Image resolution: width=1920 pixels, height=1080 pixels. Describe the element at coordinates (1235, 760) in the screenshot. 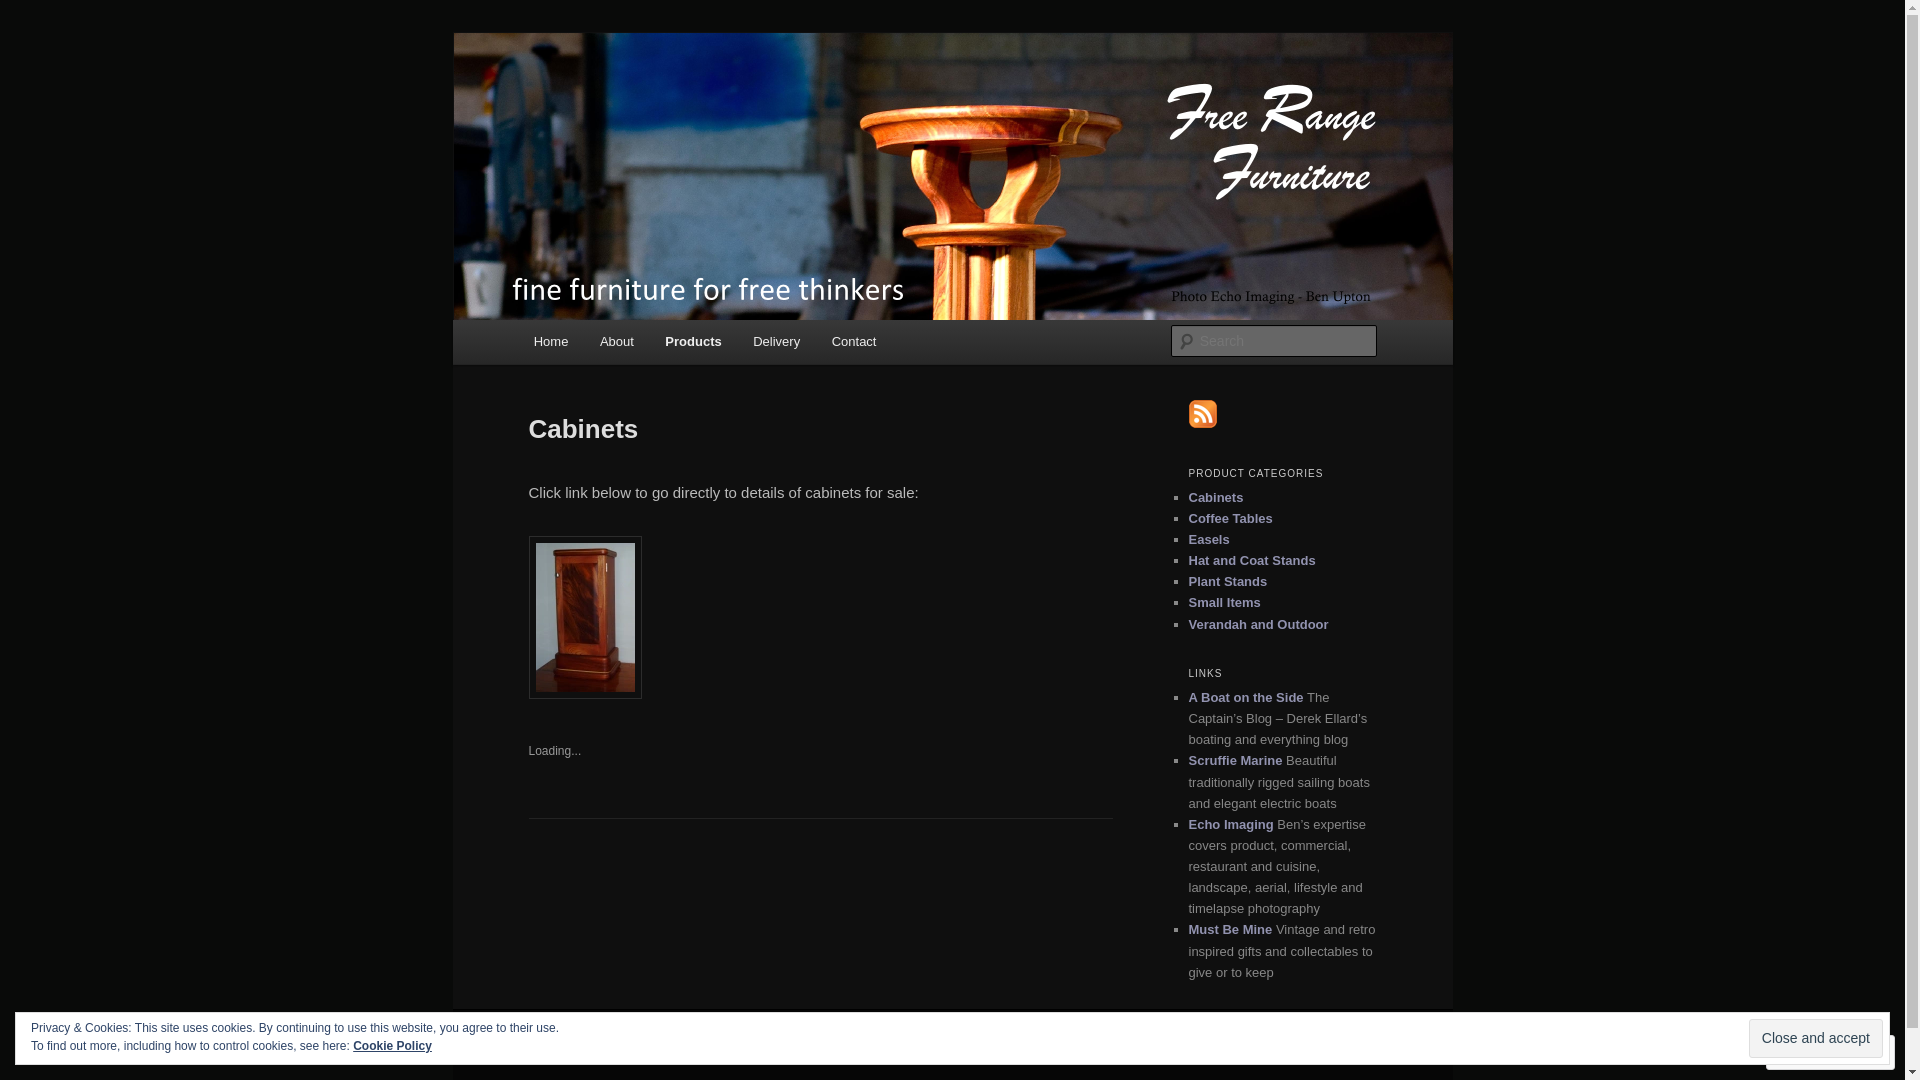

I see `Scruffie Marine` at that location.